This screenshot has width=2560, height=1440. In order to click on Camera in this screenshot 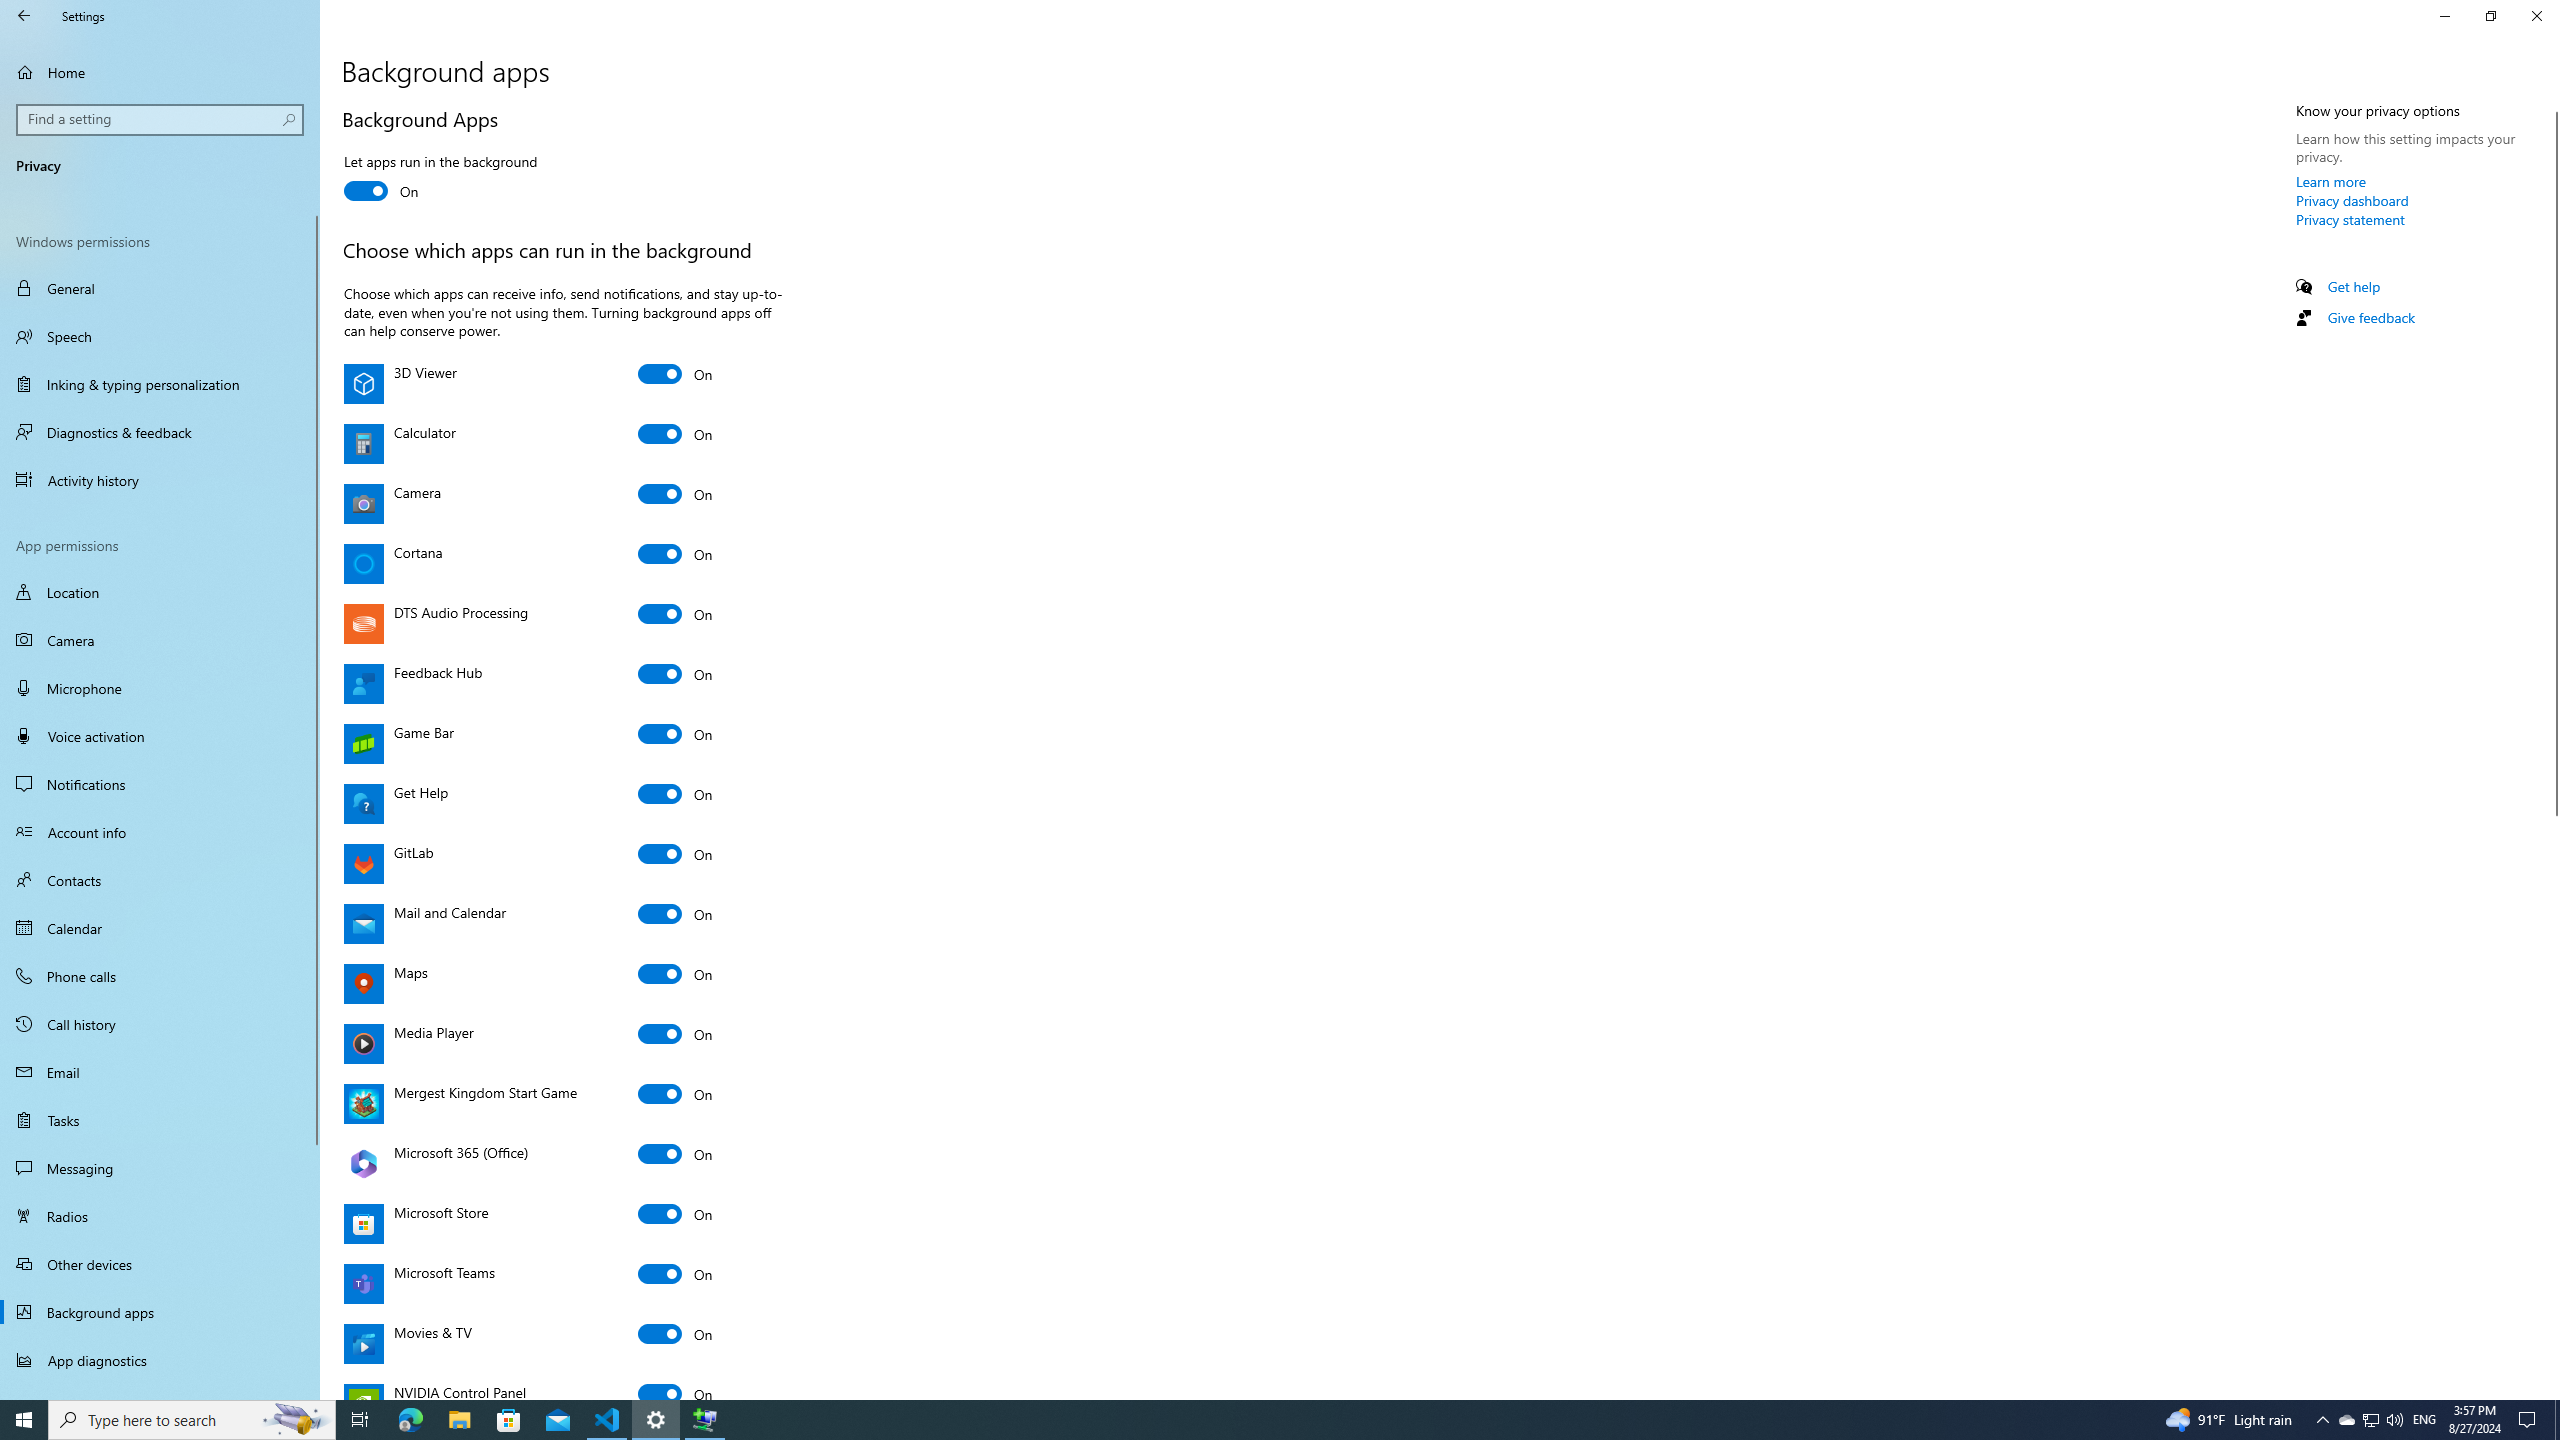, I will do `click(160, 640)`.